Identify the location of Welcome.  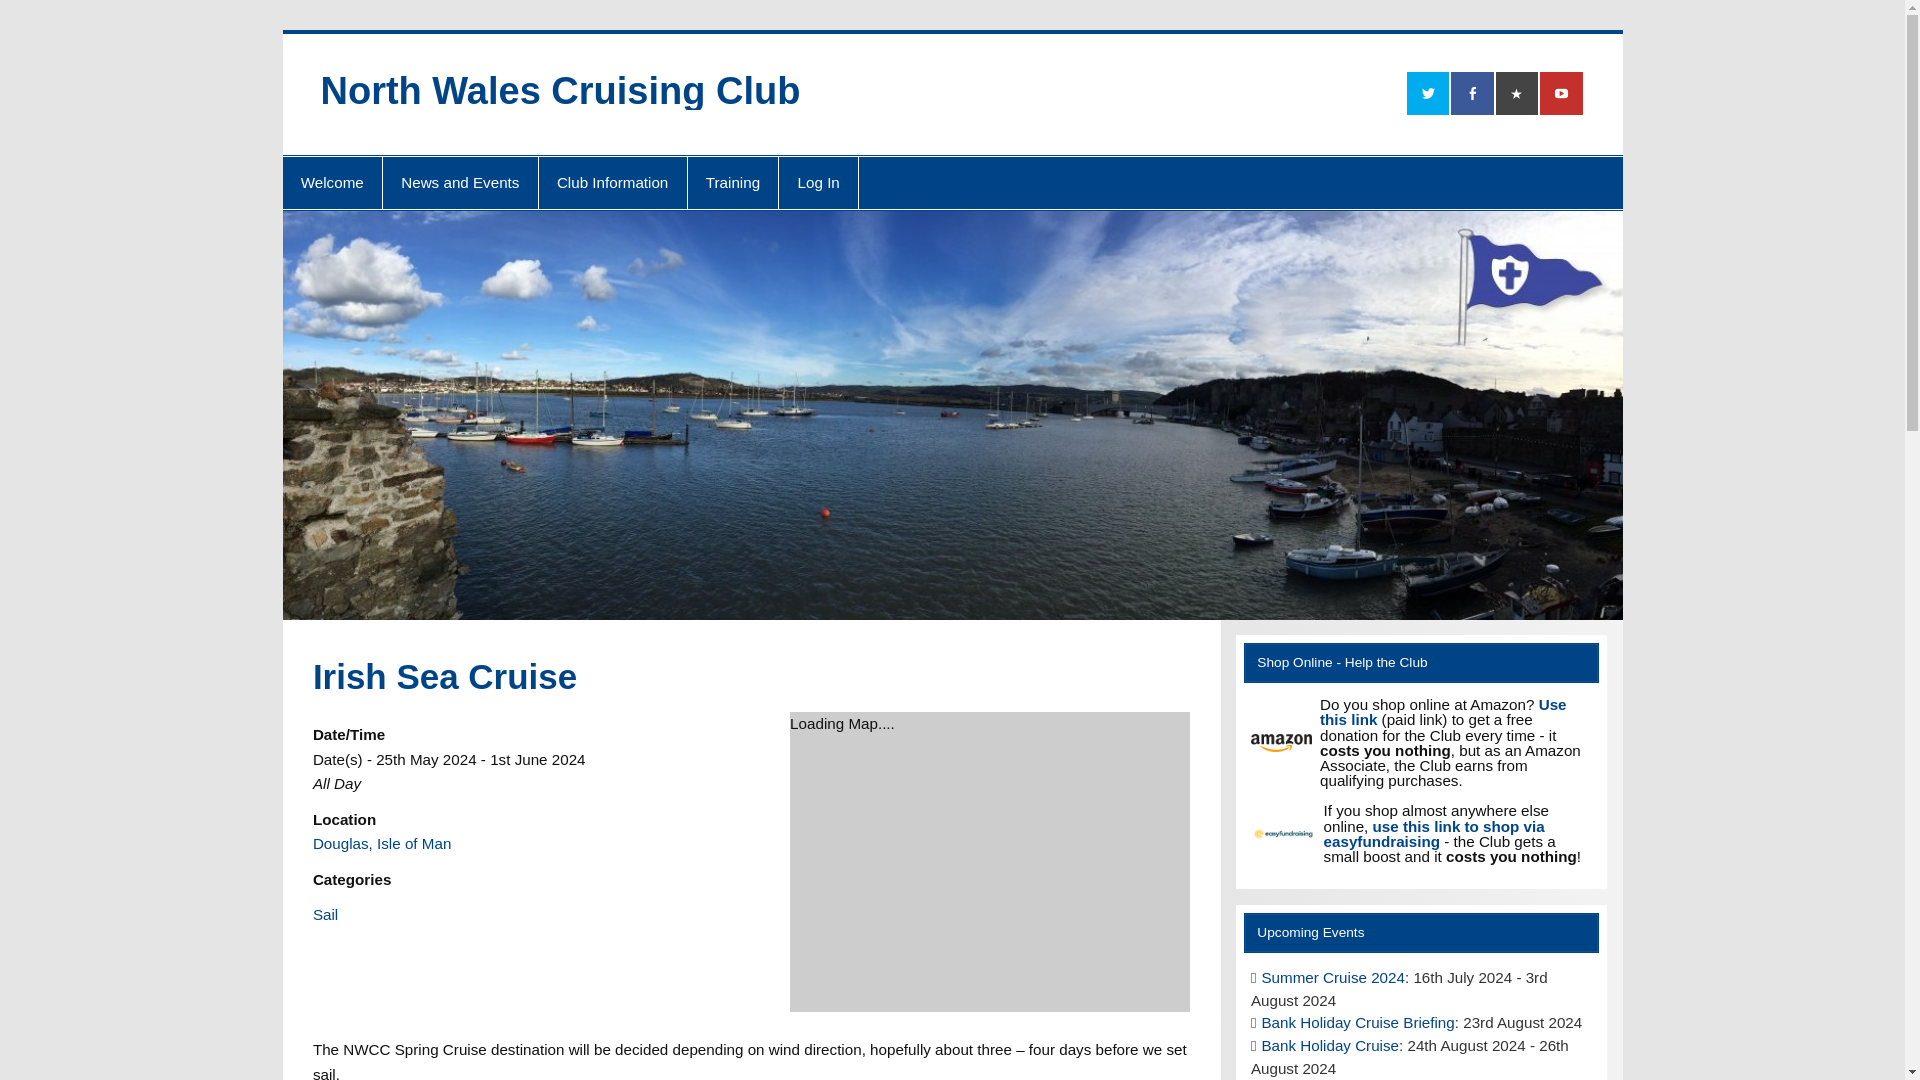
(332, 182).